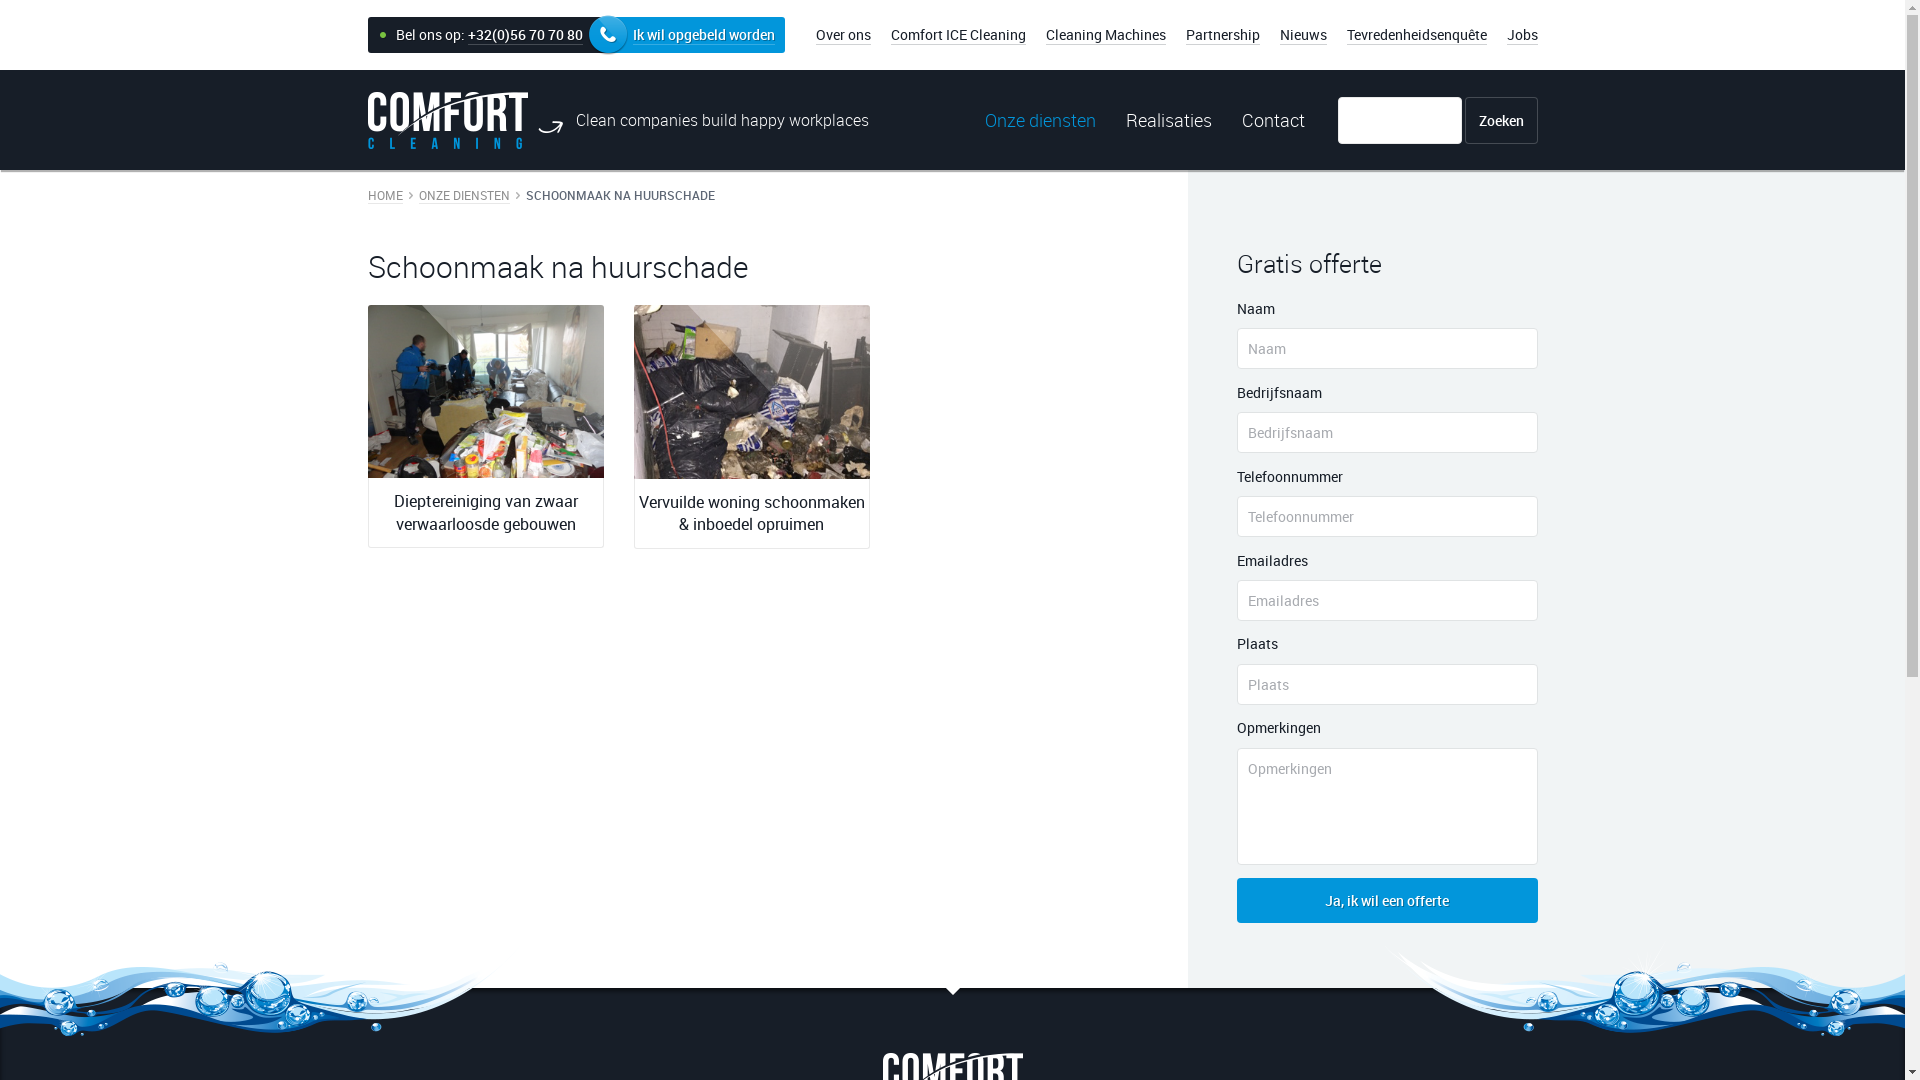  I want to click on Zoeken, so click(1500, 120).